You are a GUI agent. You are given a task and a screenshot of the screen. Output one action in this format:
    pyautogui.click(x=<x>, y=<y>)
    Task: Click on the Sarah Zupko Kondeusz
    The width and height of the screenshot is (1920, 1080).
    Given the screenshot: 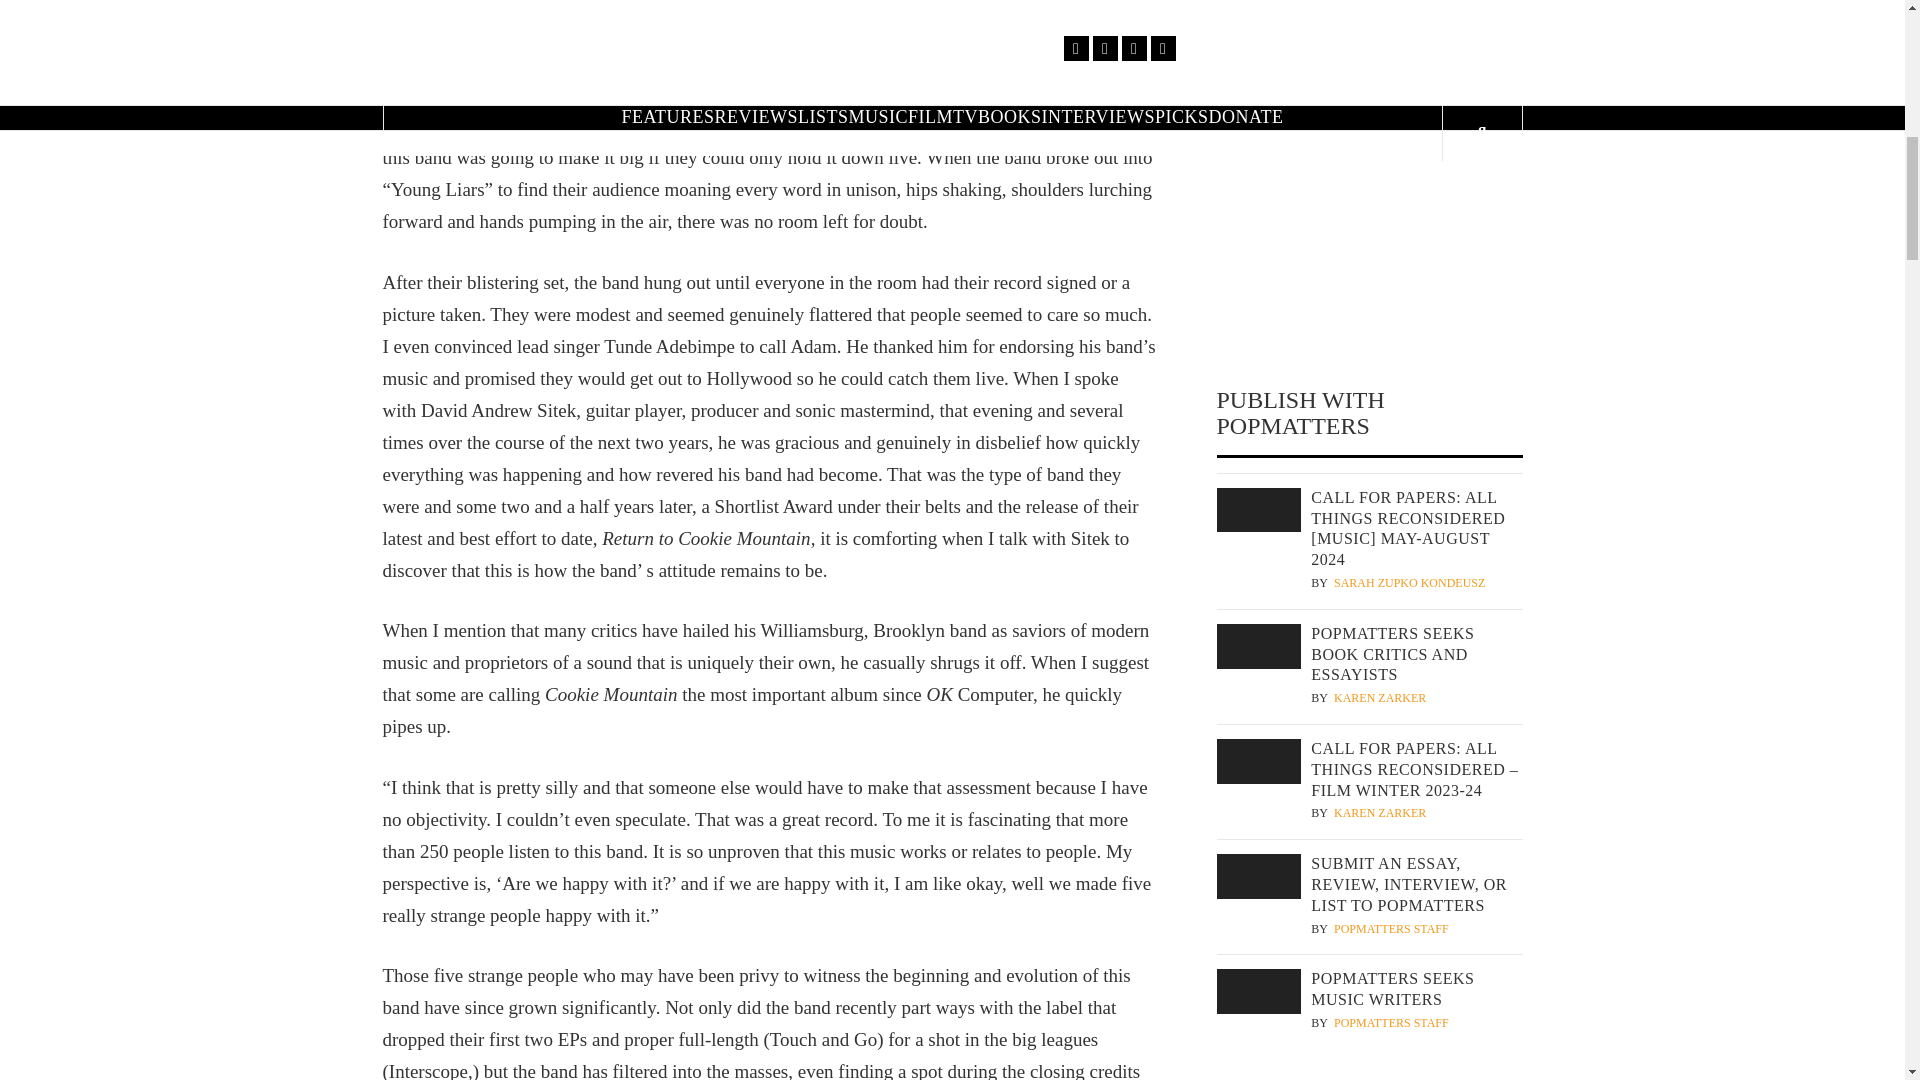 What is the action you would take?
    pyautogui.click(x=1409, y=582)
    